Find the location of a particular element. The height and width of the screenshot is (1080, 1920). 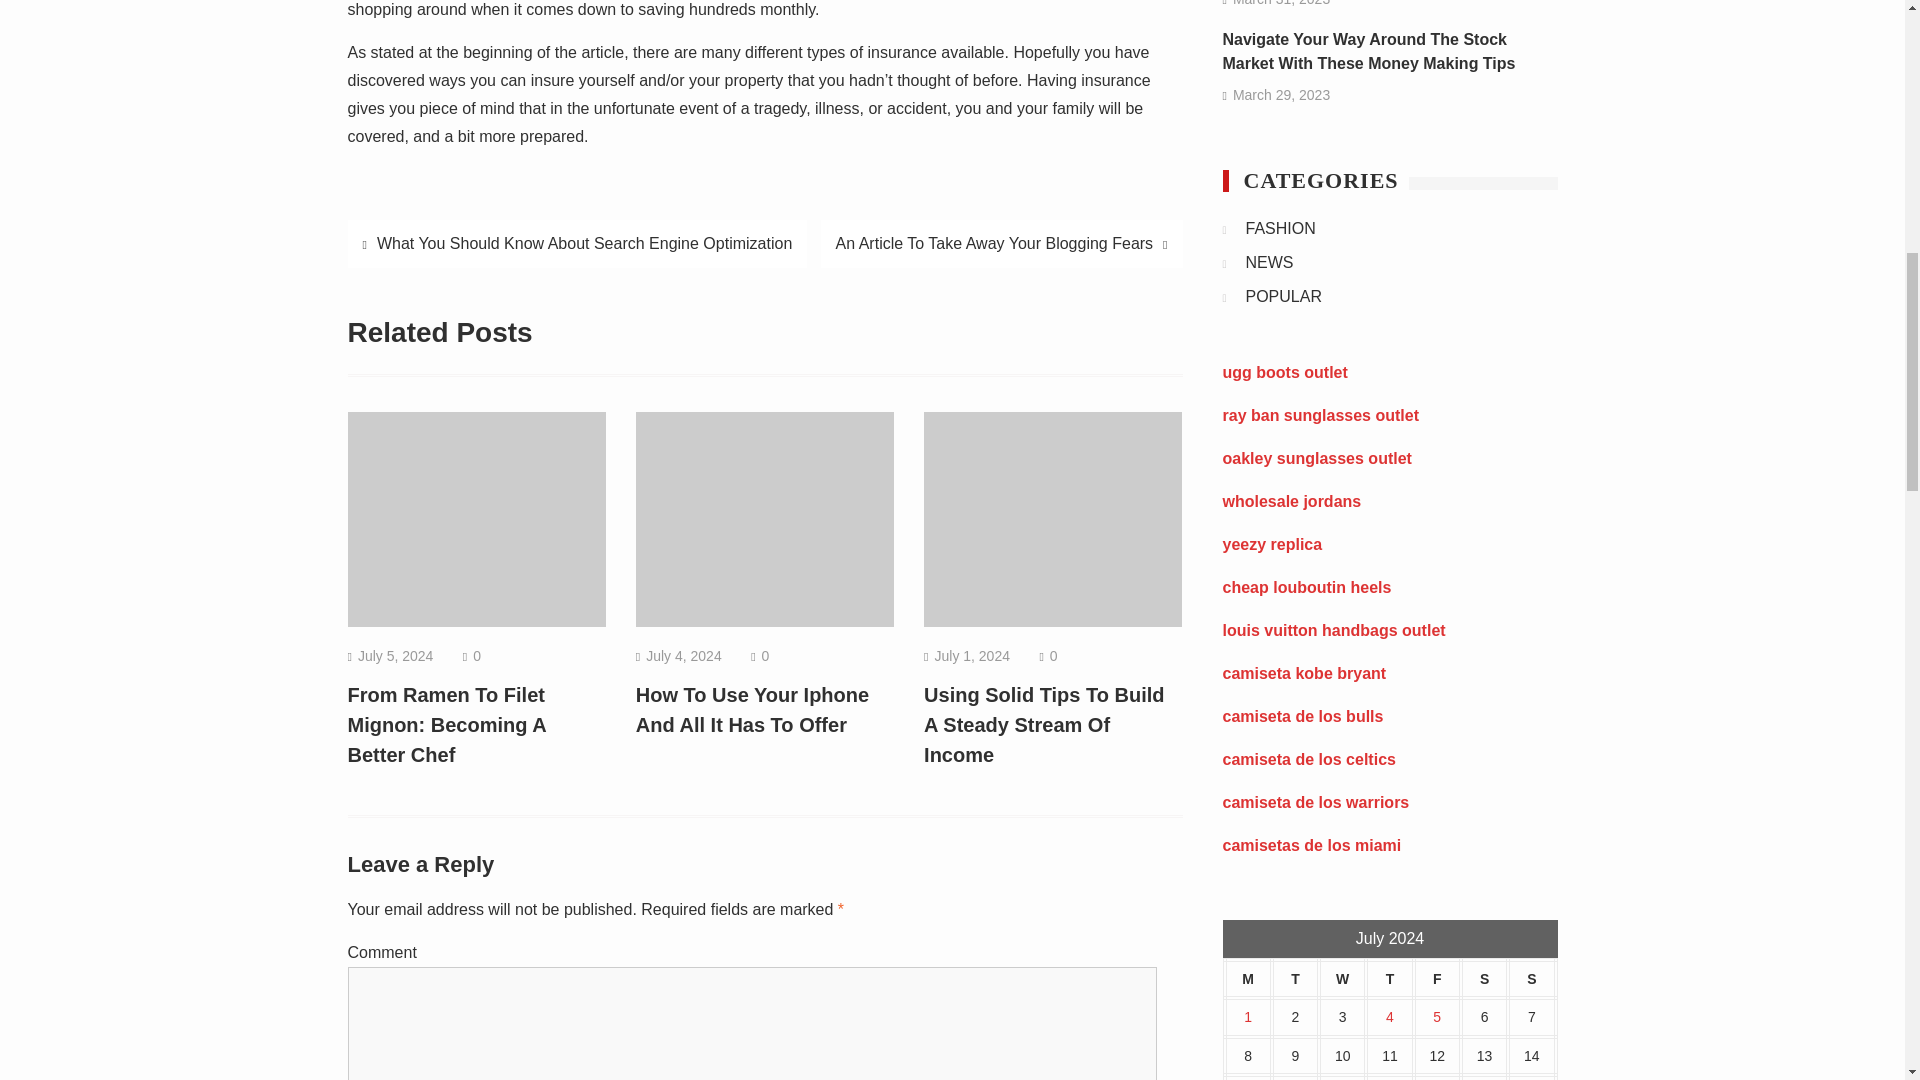

From Ramen To Filet Mignon: Becoming A Better Chef is located at coordinates (447, 724).